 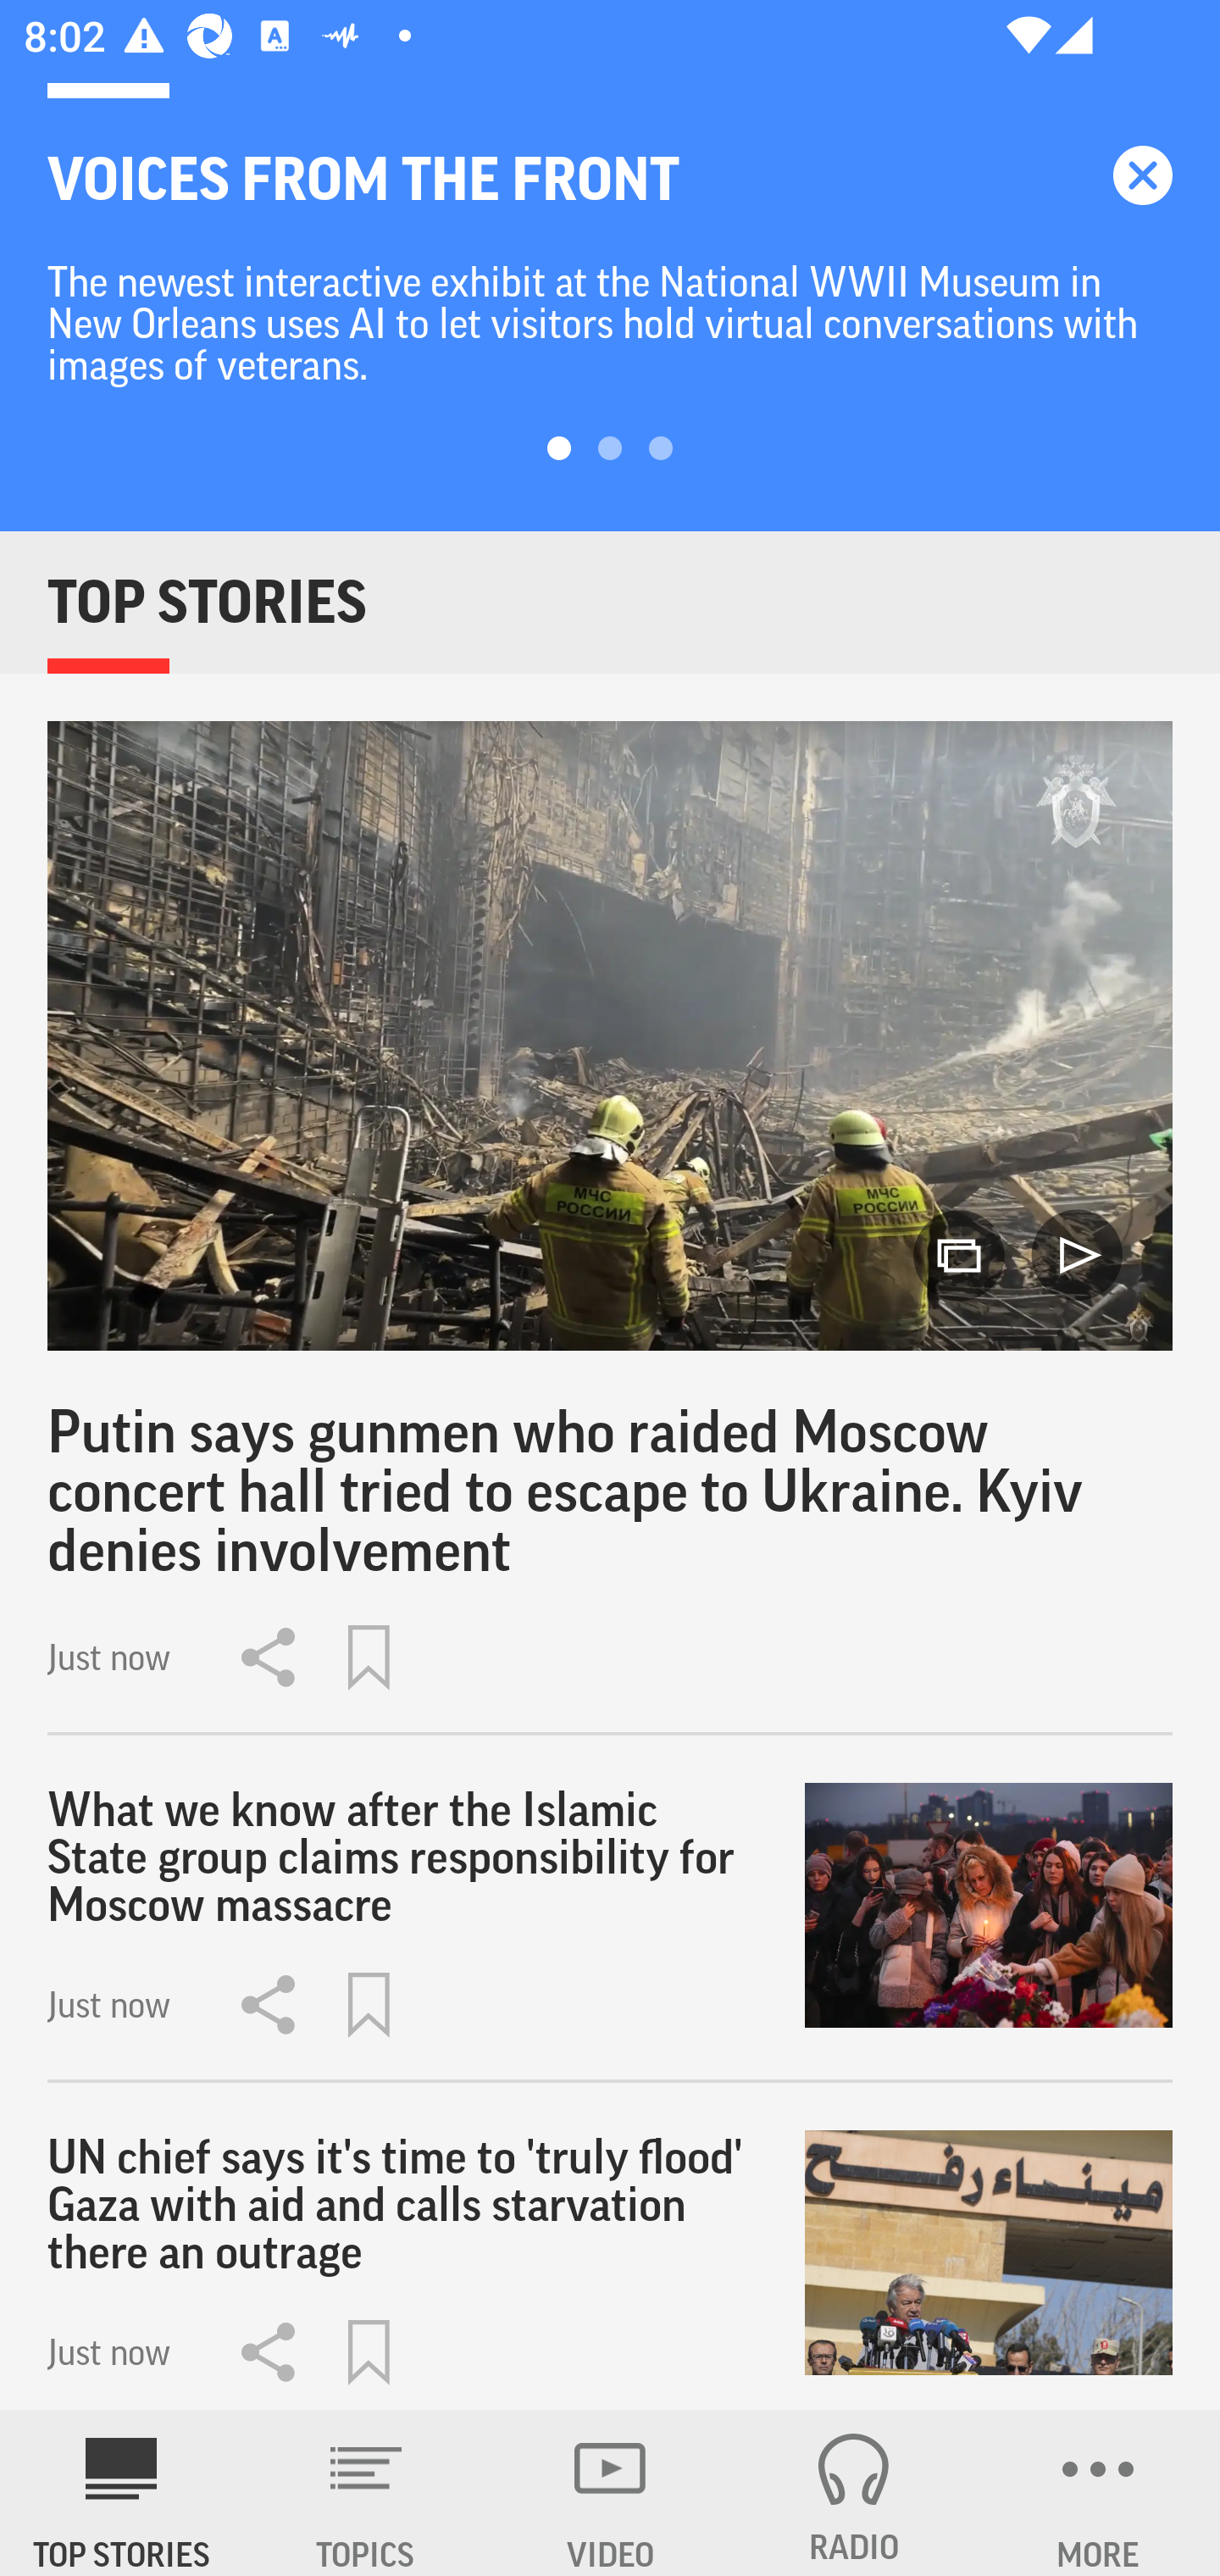 What do you see at coordinates (1098, 2493) in the screenshot?
I see `MORE` at bounding box center [1098, 2493].